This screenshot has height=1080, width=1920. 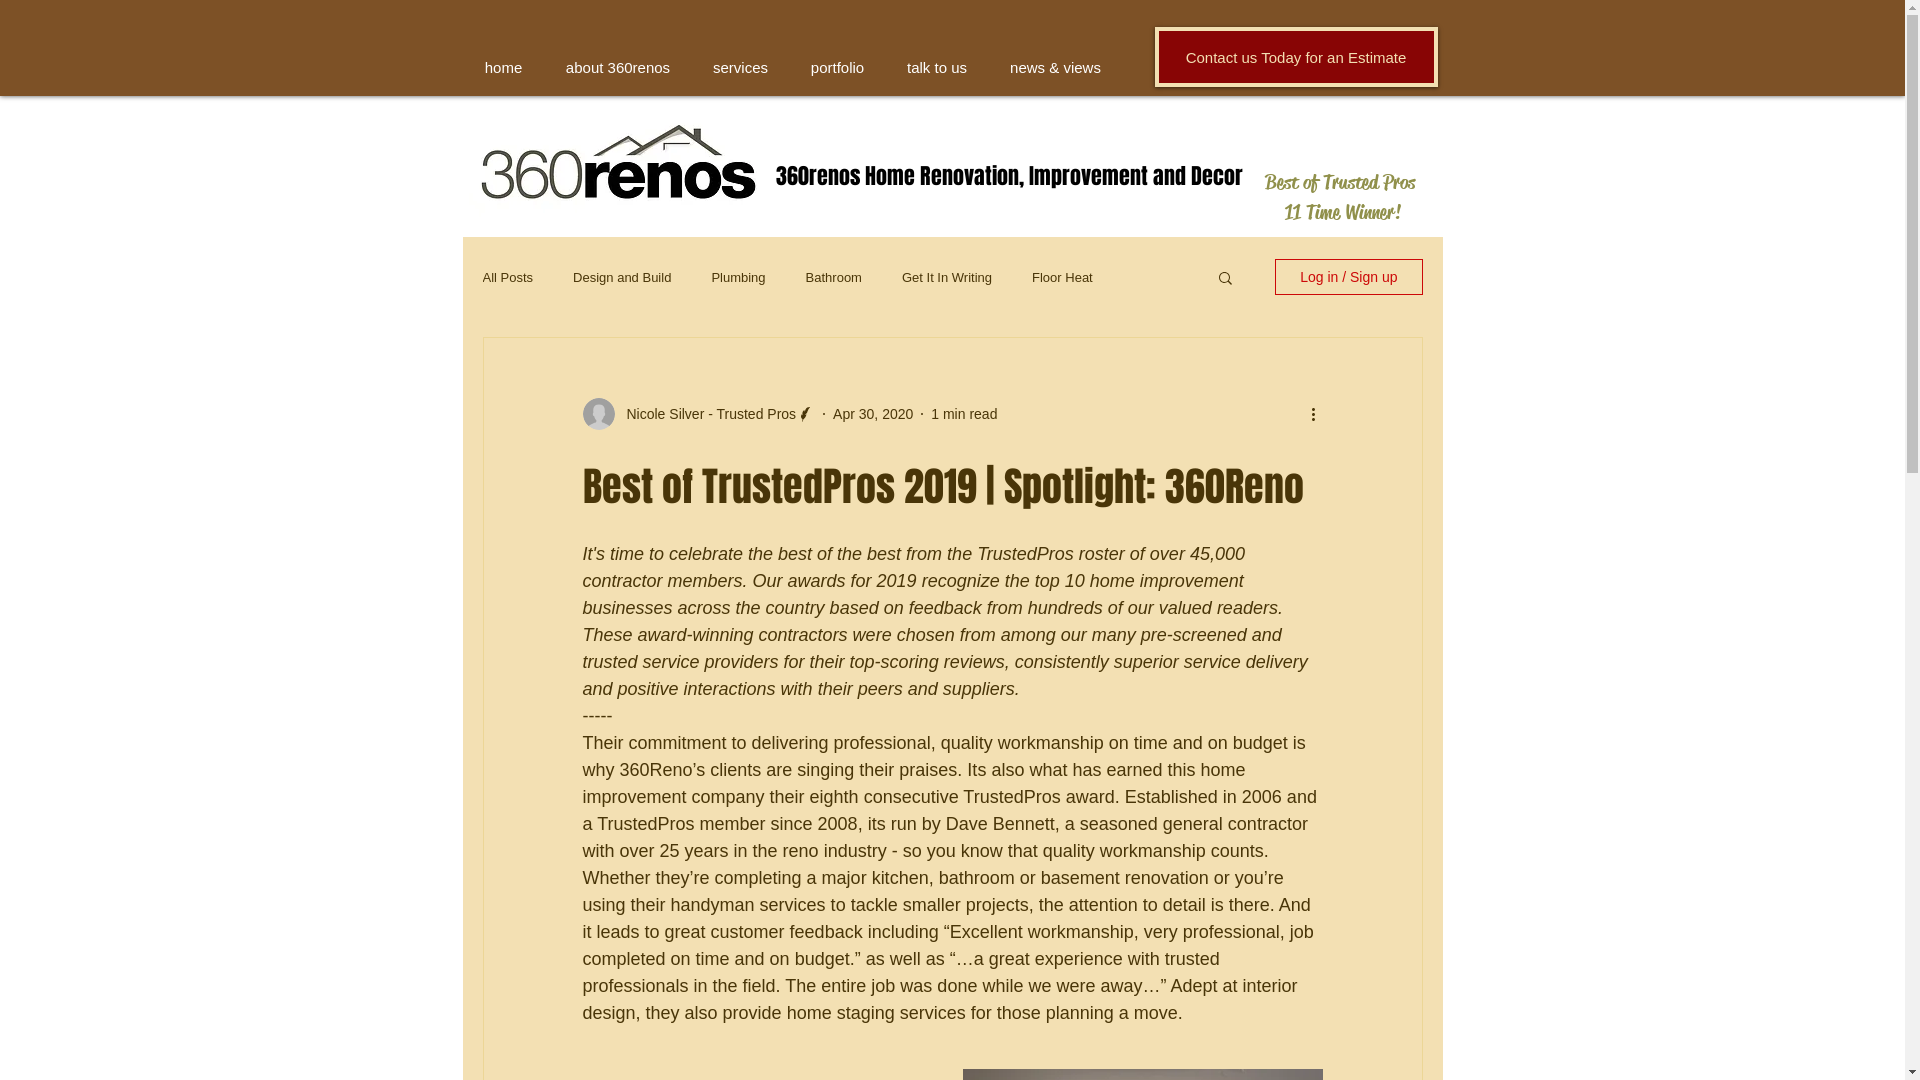 I want to click on Floor Heat, so click(x=1062, y=278).